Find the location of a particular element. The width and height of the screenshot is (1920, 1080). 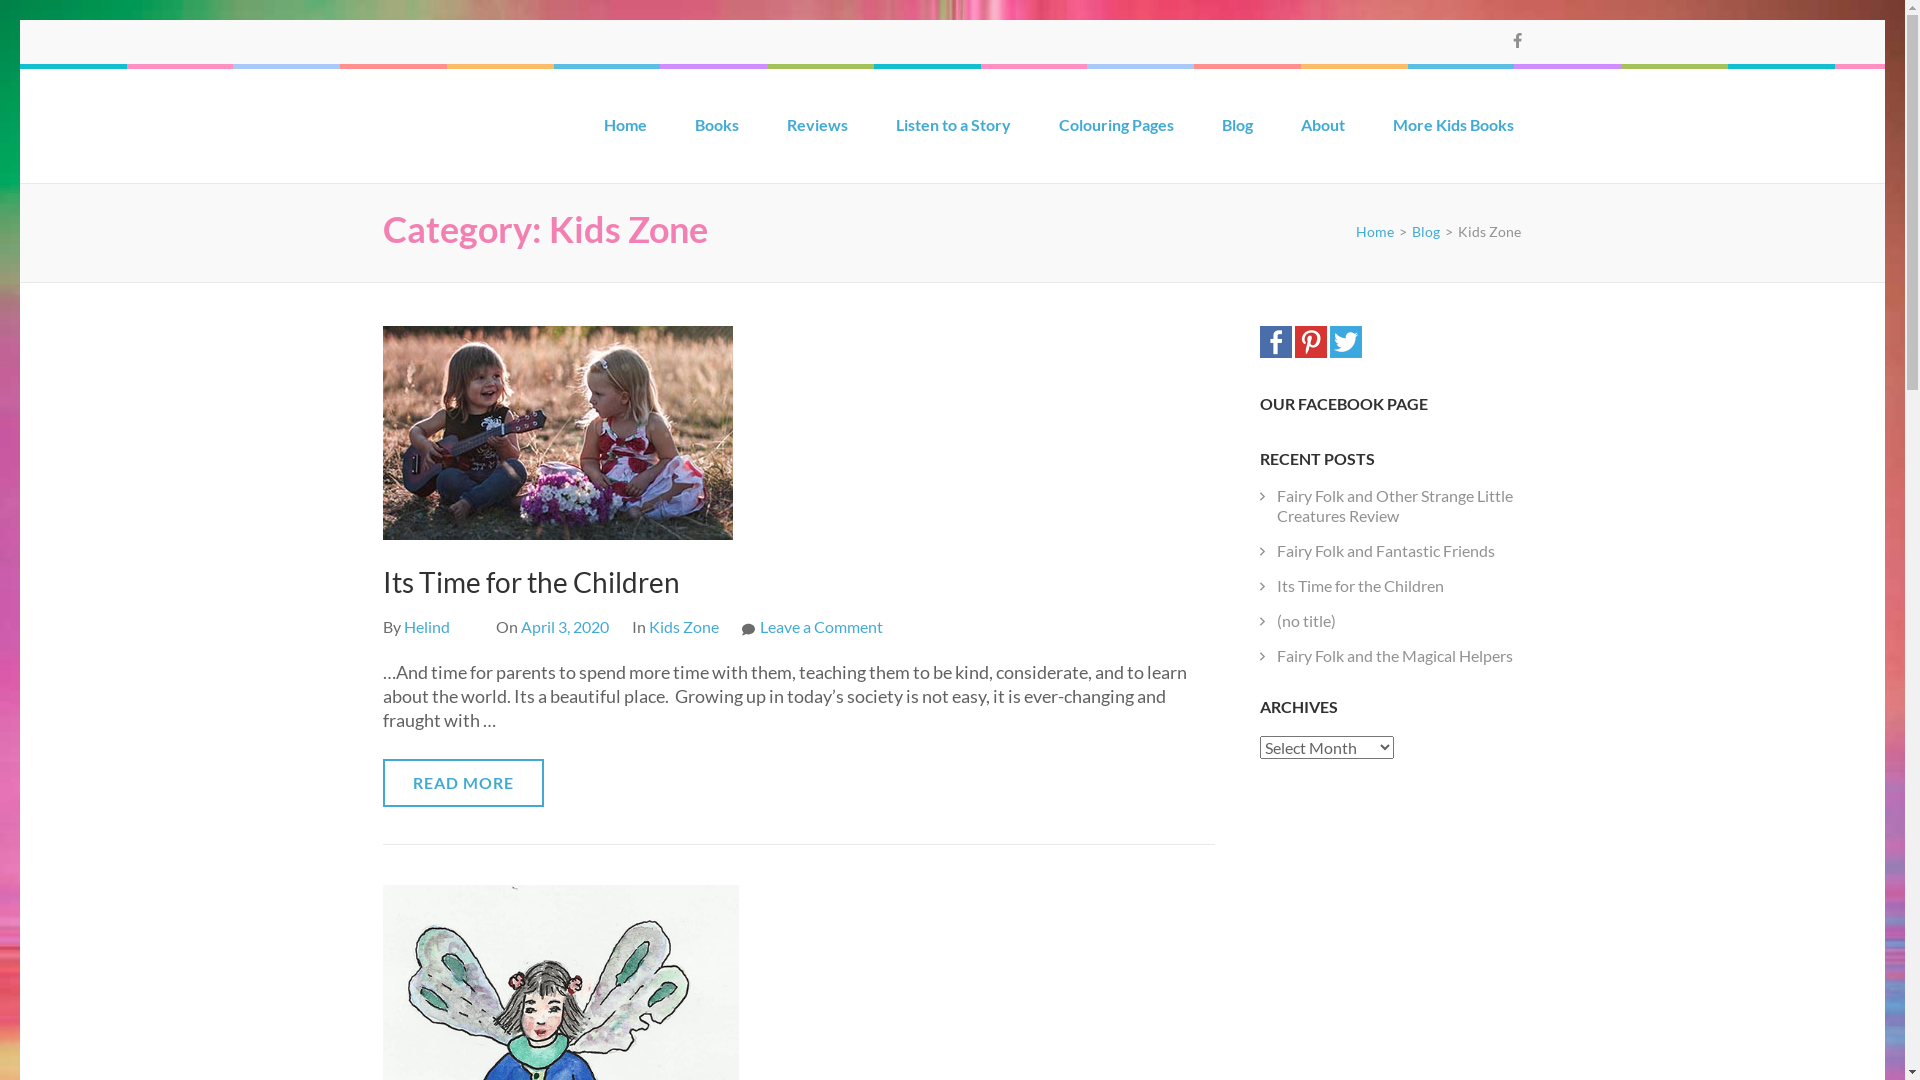

Home is located at coordinates (626, 133).